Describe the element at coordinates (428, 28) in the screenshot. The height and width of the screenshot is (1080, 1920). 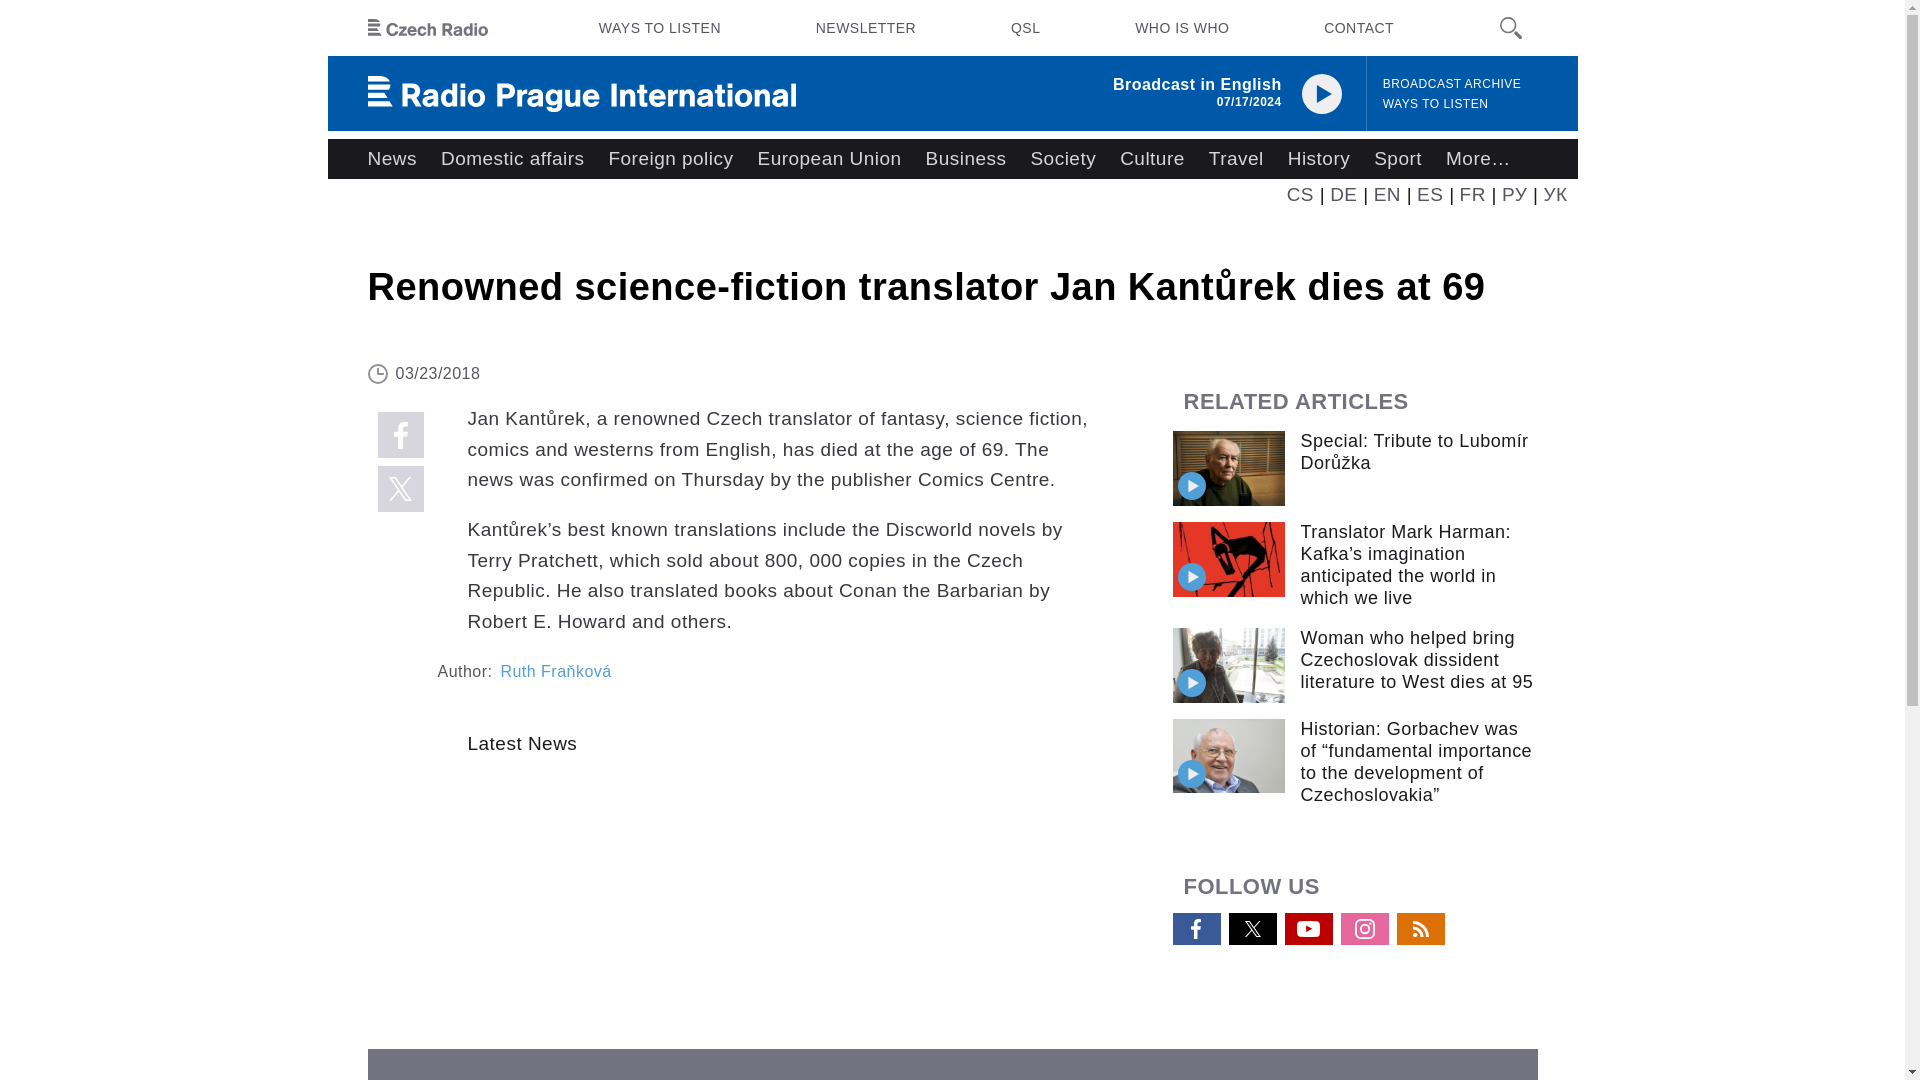
I see `Czech Radio` at that location.